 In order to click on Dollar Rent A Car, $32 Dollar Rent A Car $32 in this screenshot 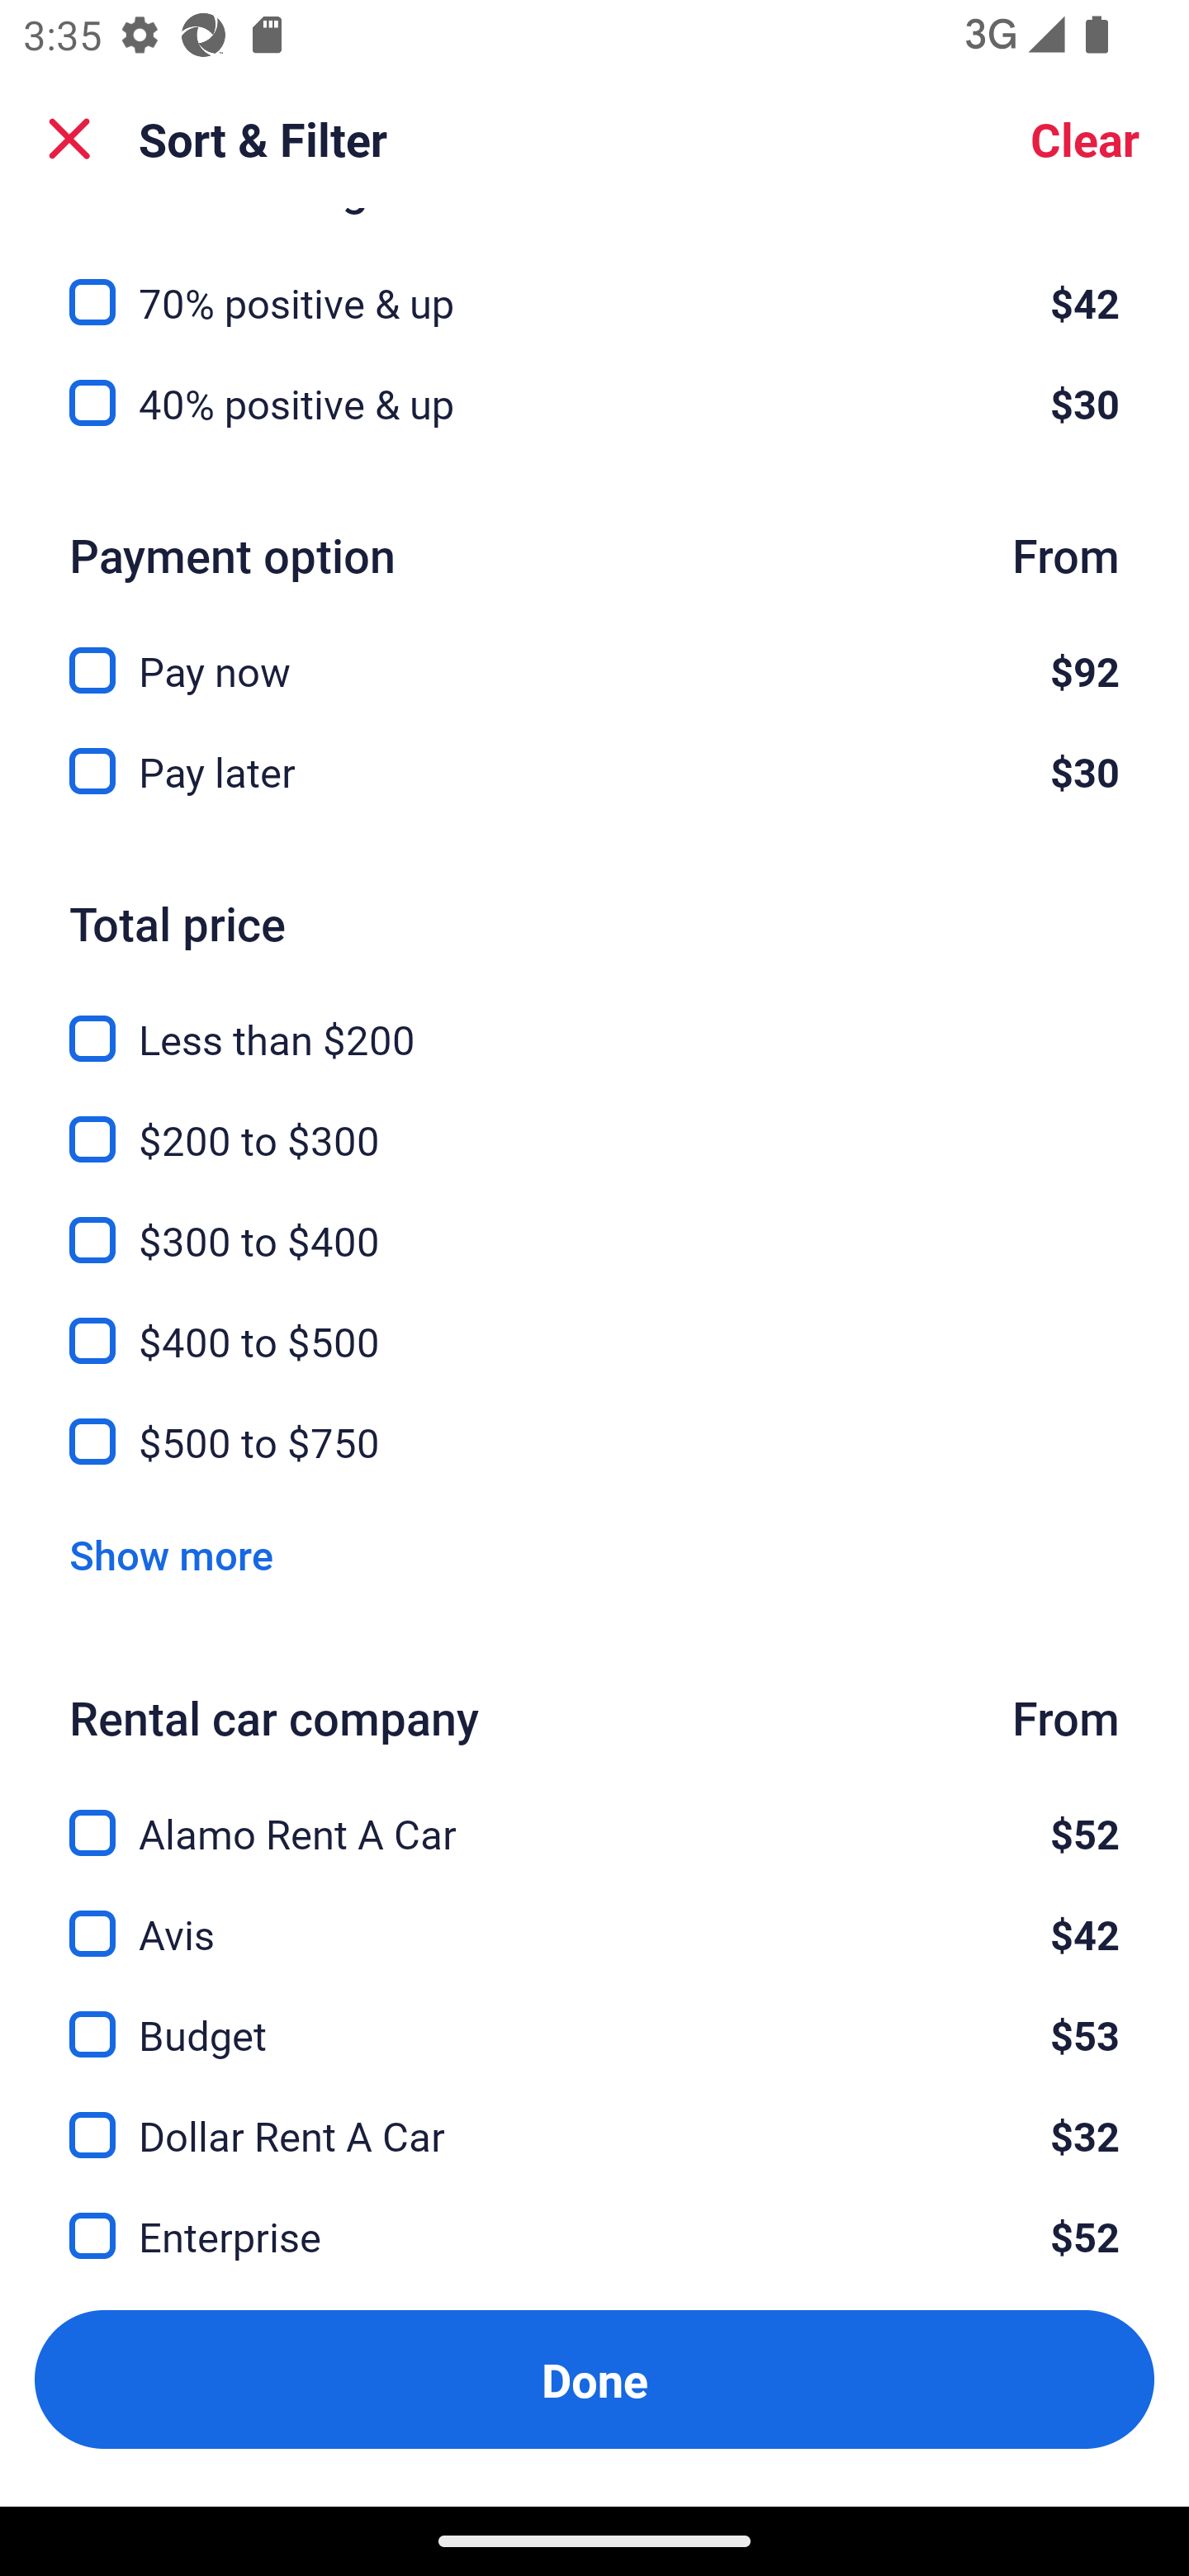, I will do `click(594, 2115)`.